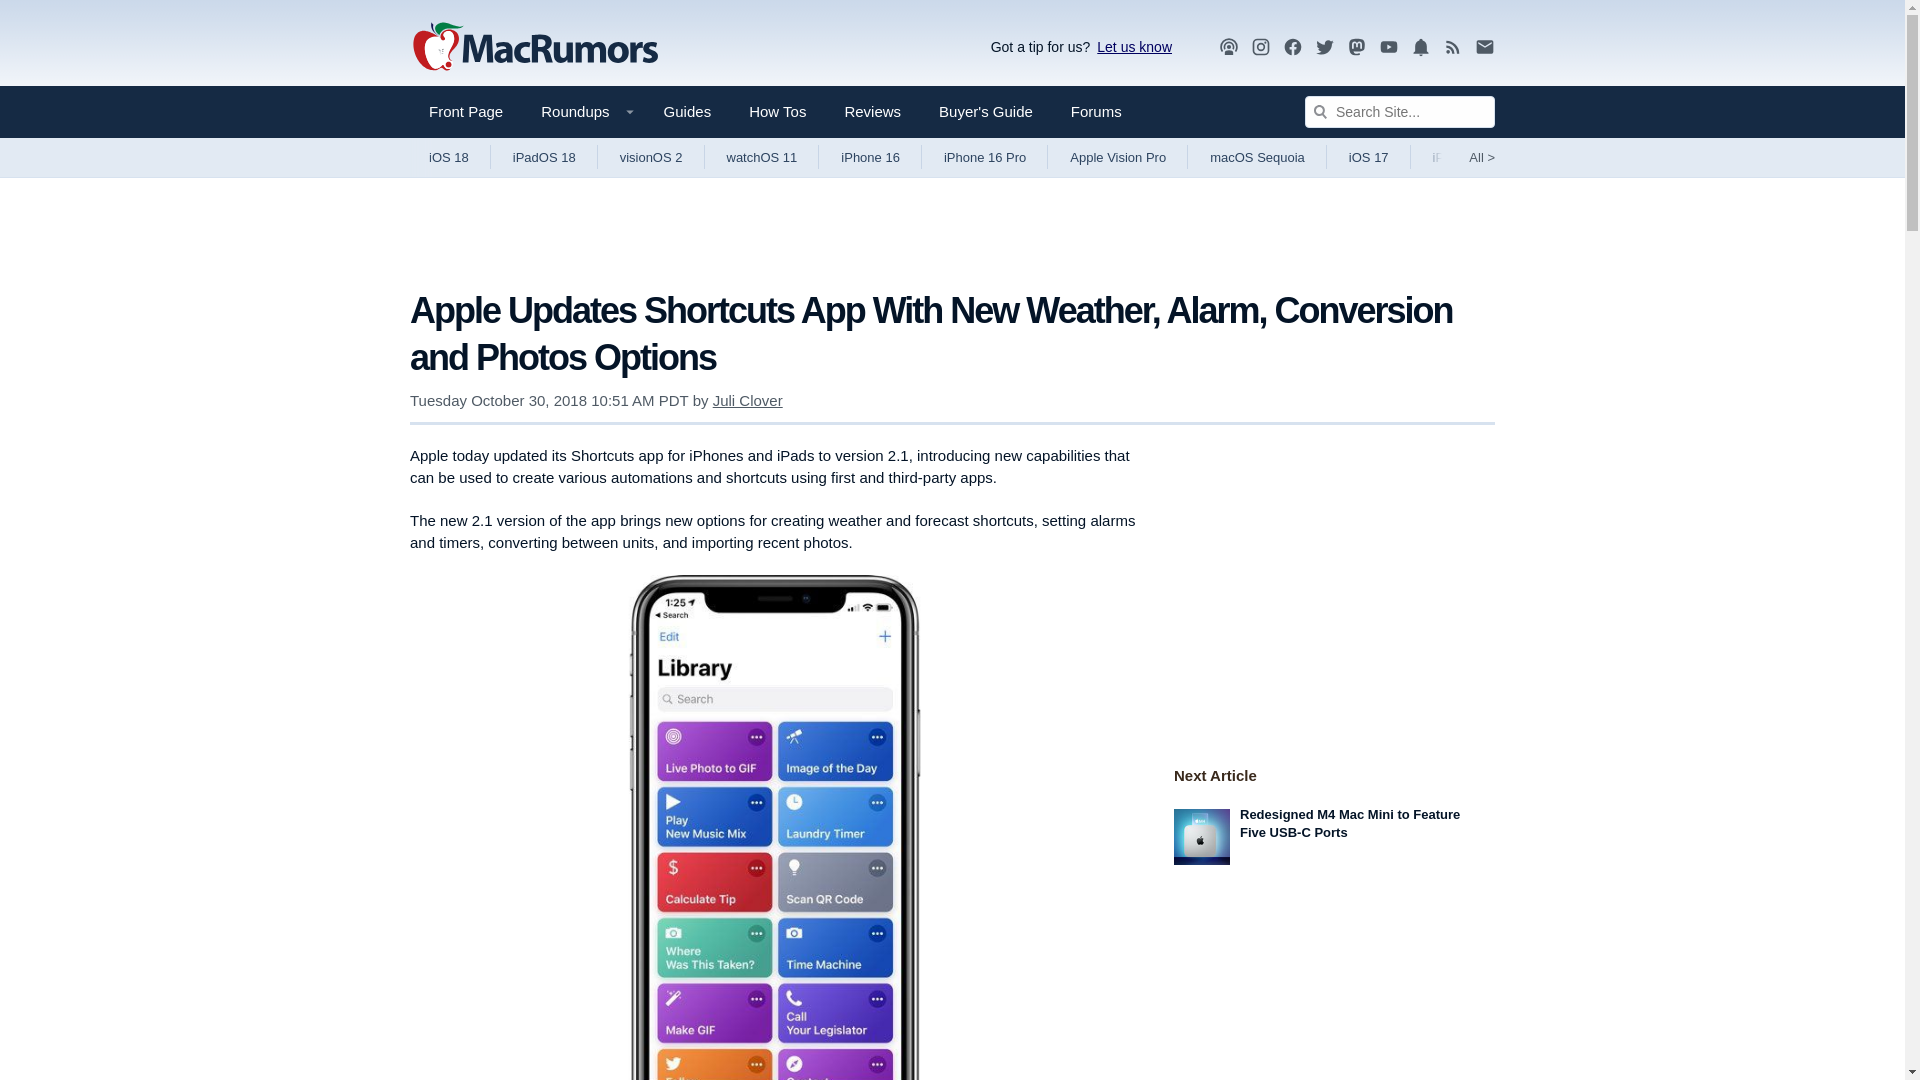 Image resolution: width=1920 pixels, height=1080 pixels. Describe the element at coordinates (1388, 46) in the screenshot. I see `YouTube` at that location.